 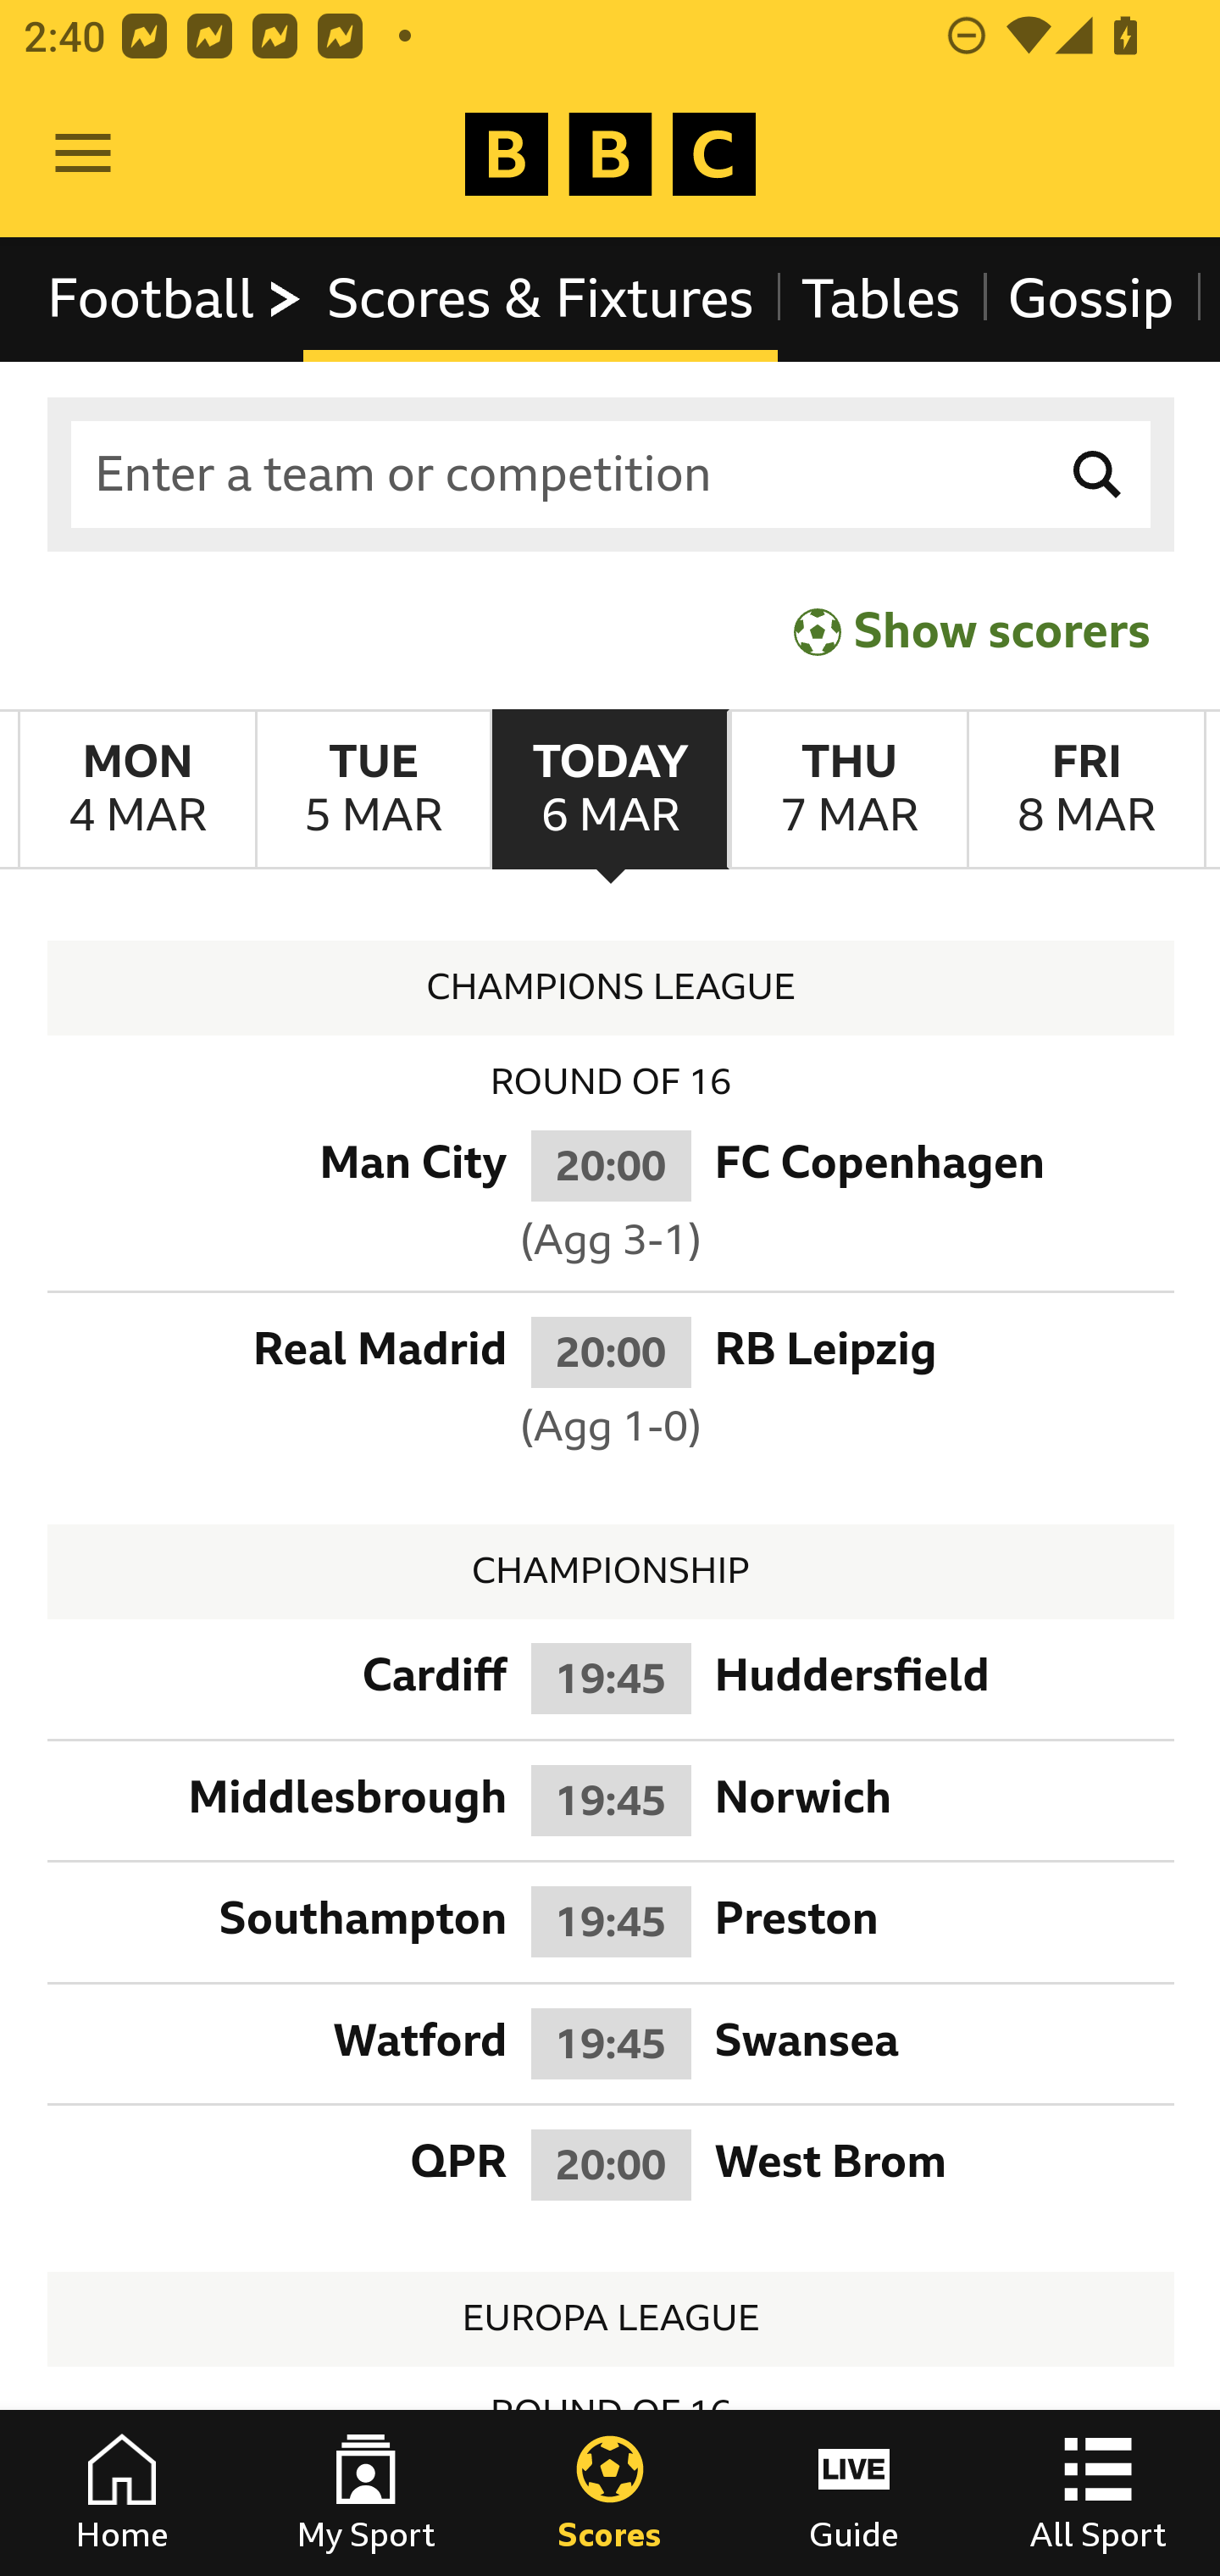 What do you see at coordinates (1086, 790) in the screenshot?
I see `FridayMarch 8th Friday March 8th` at bounding box center [1086, 790].